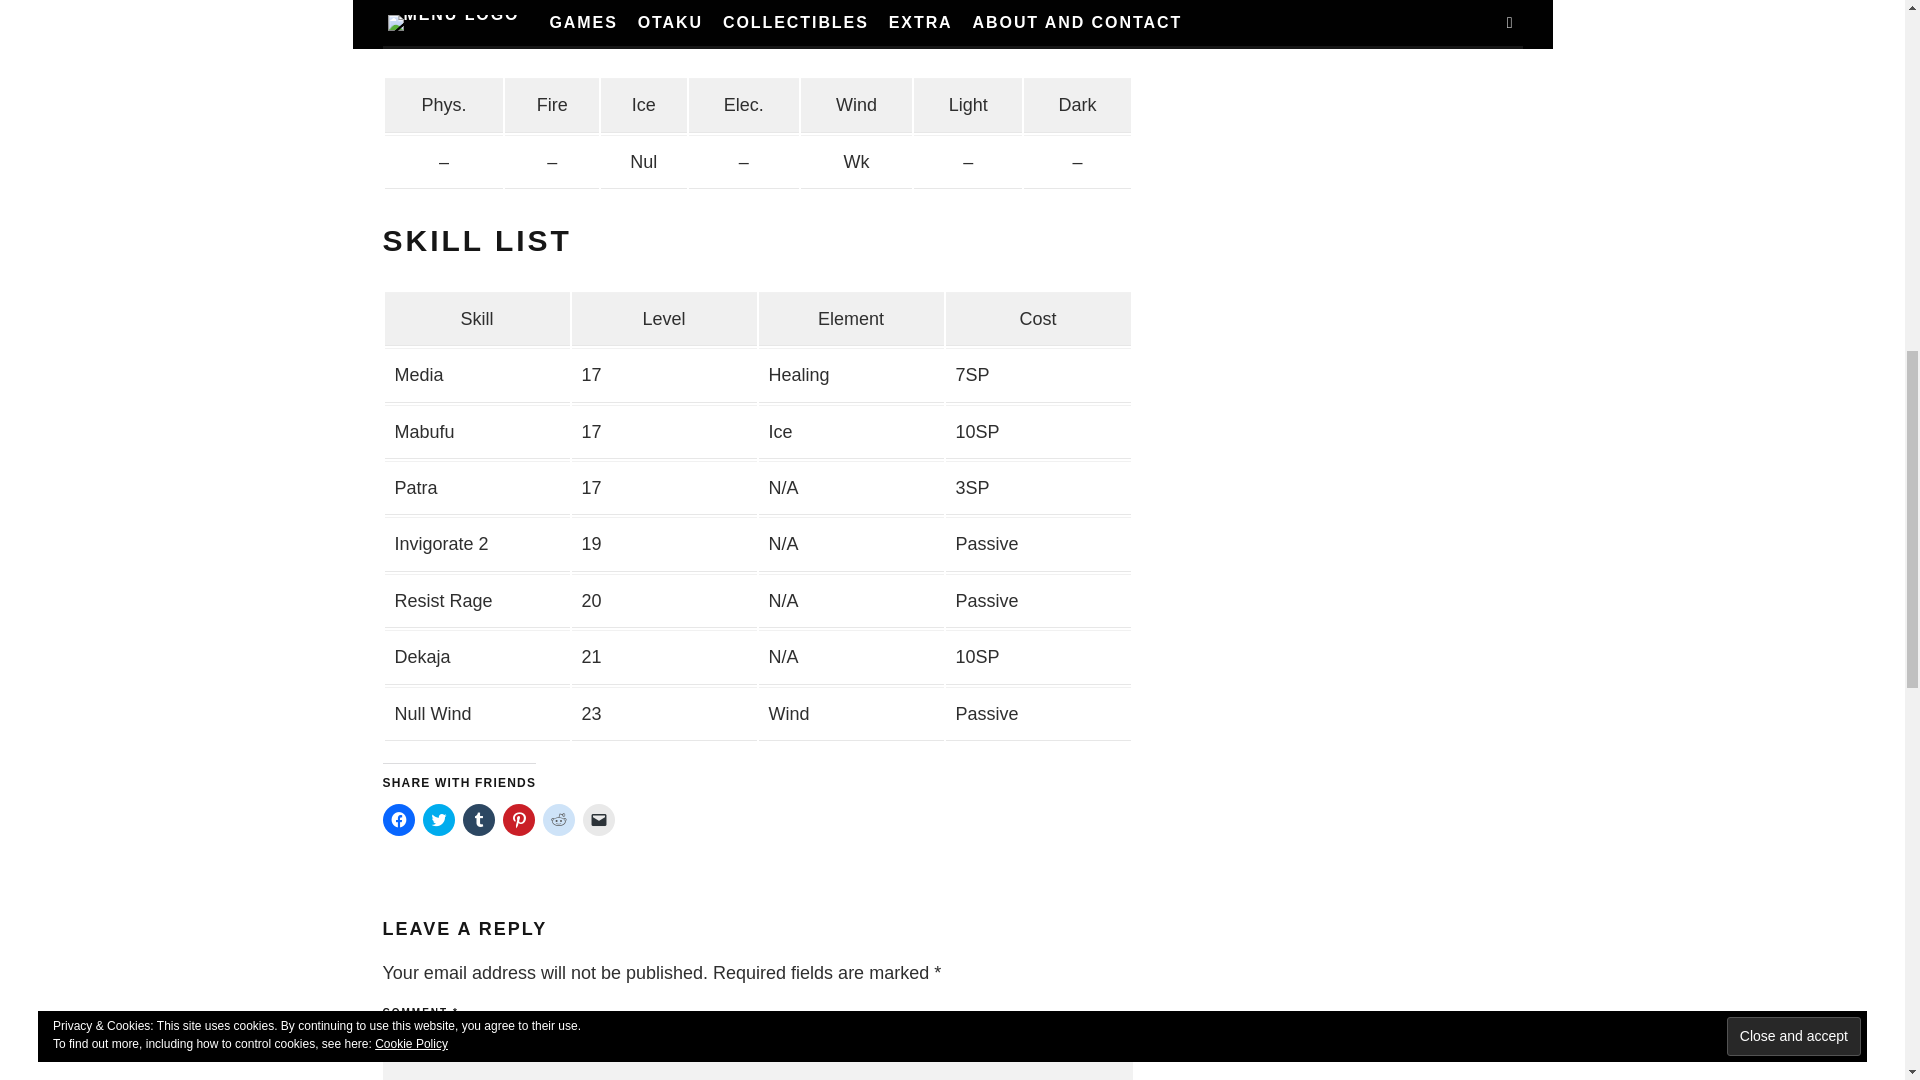 The height and width of the screenshot is (1080, 1920). Describe the element at coordinates (438, 819) in the screenshot. I see `Click to share on Twitter` at that location.